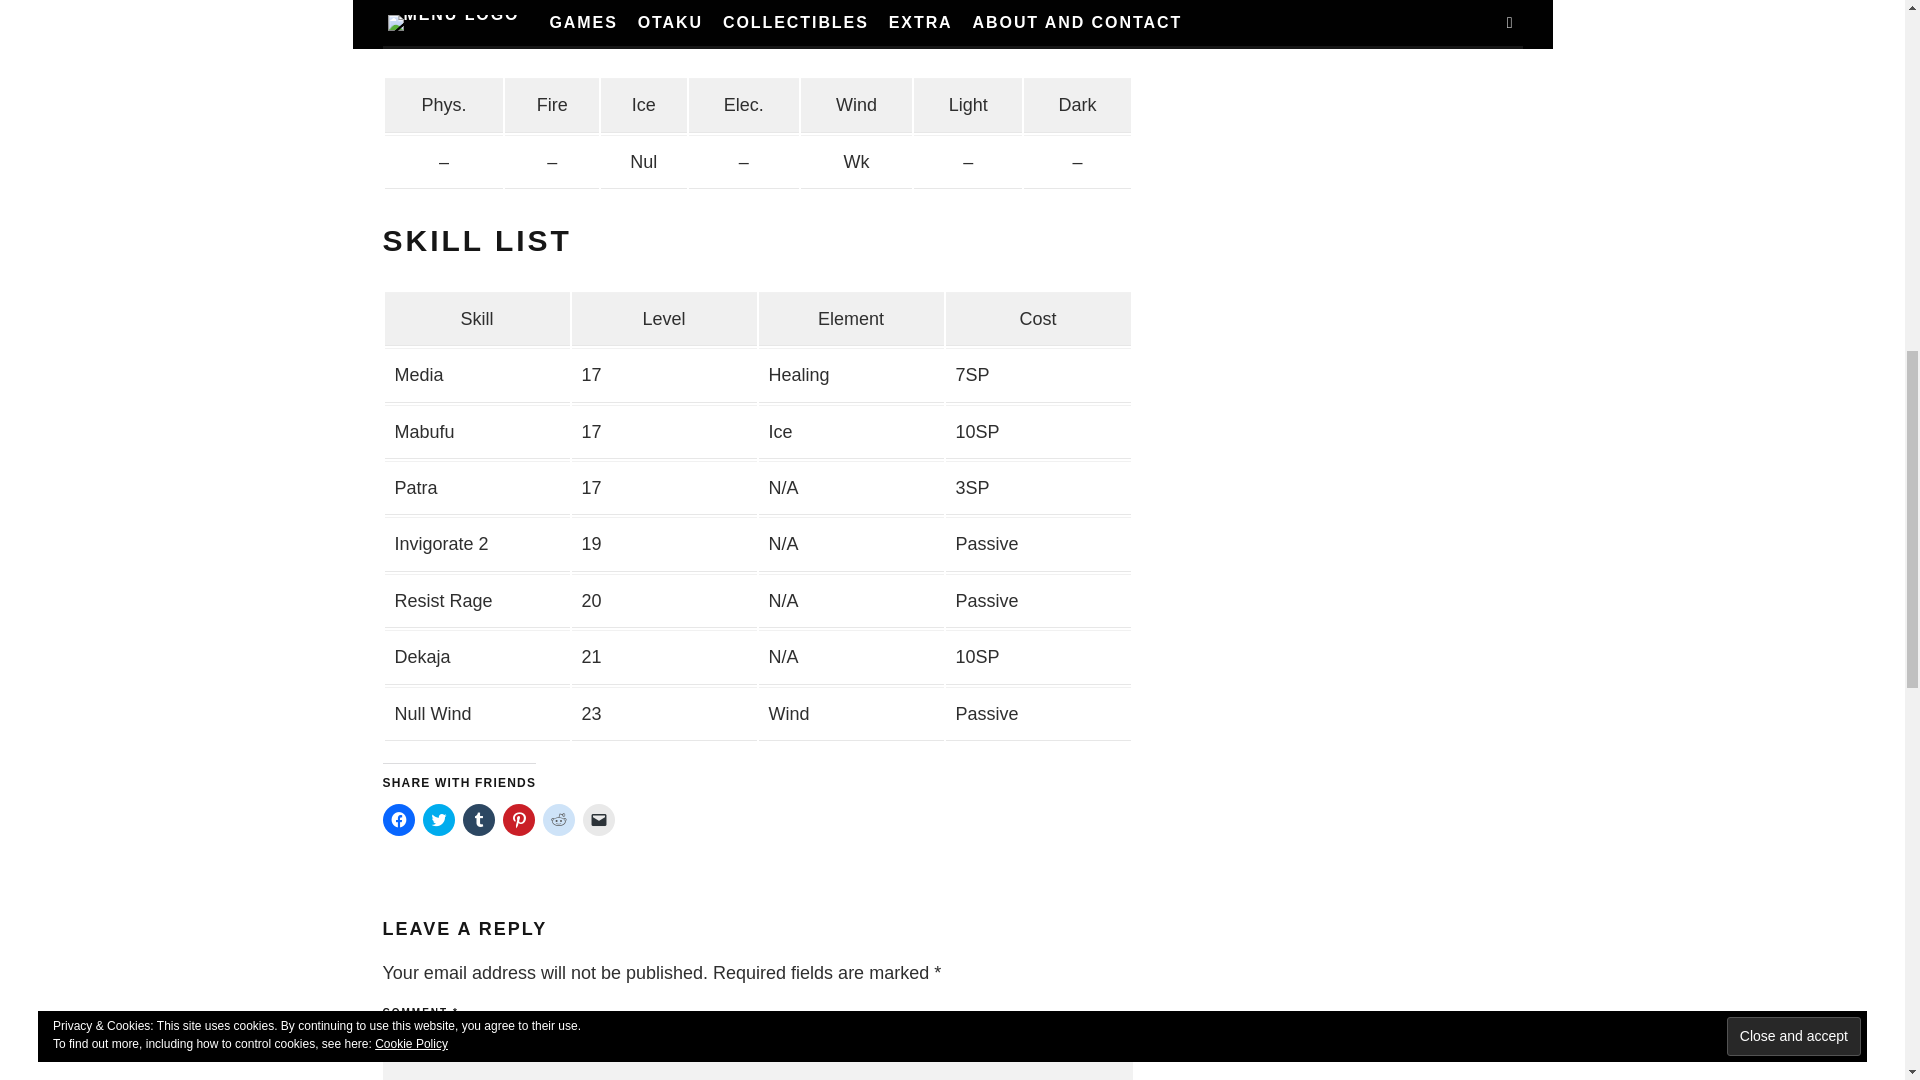 The height and width of the screenshot is (1080, 1920). Describe the element at coordinates (438, 819) in the screenshot. I see `Click to share on Twitter` at that location.